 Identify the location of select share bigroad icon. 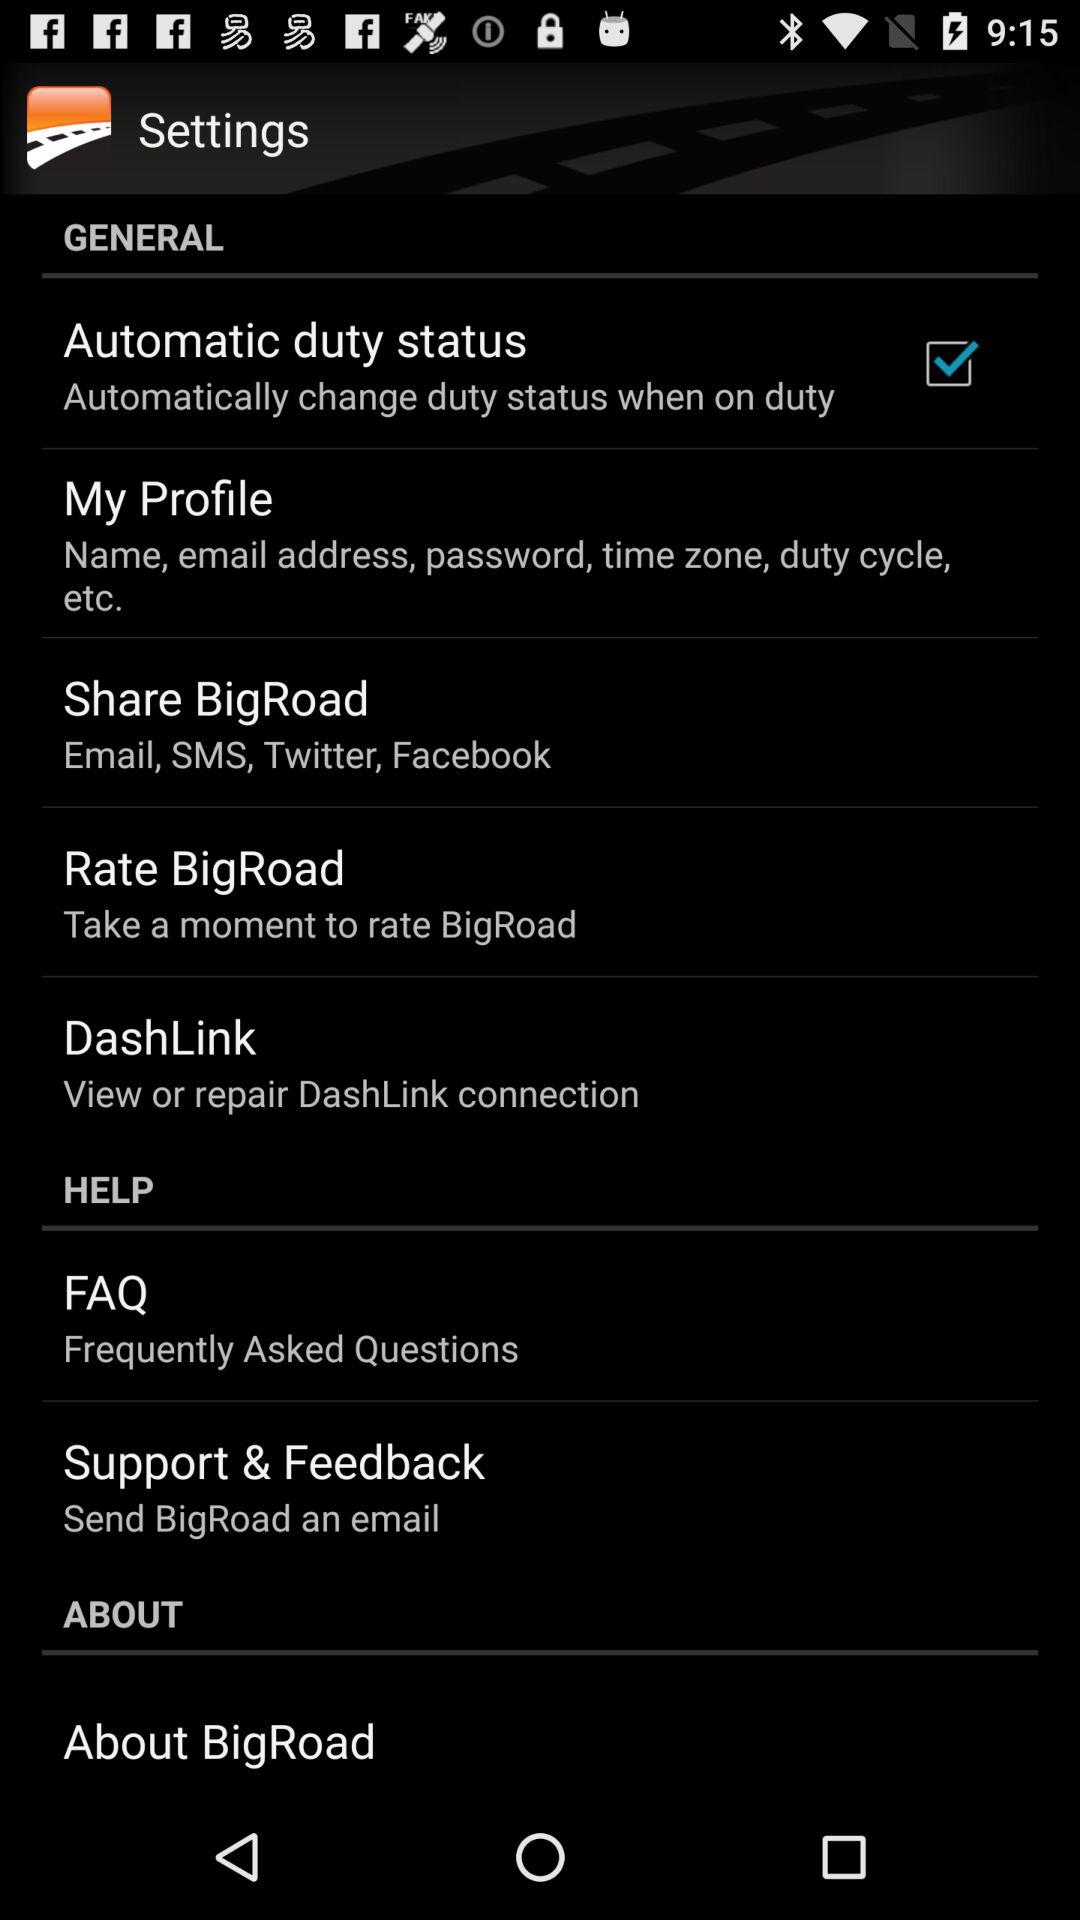
(216, 696).